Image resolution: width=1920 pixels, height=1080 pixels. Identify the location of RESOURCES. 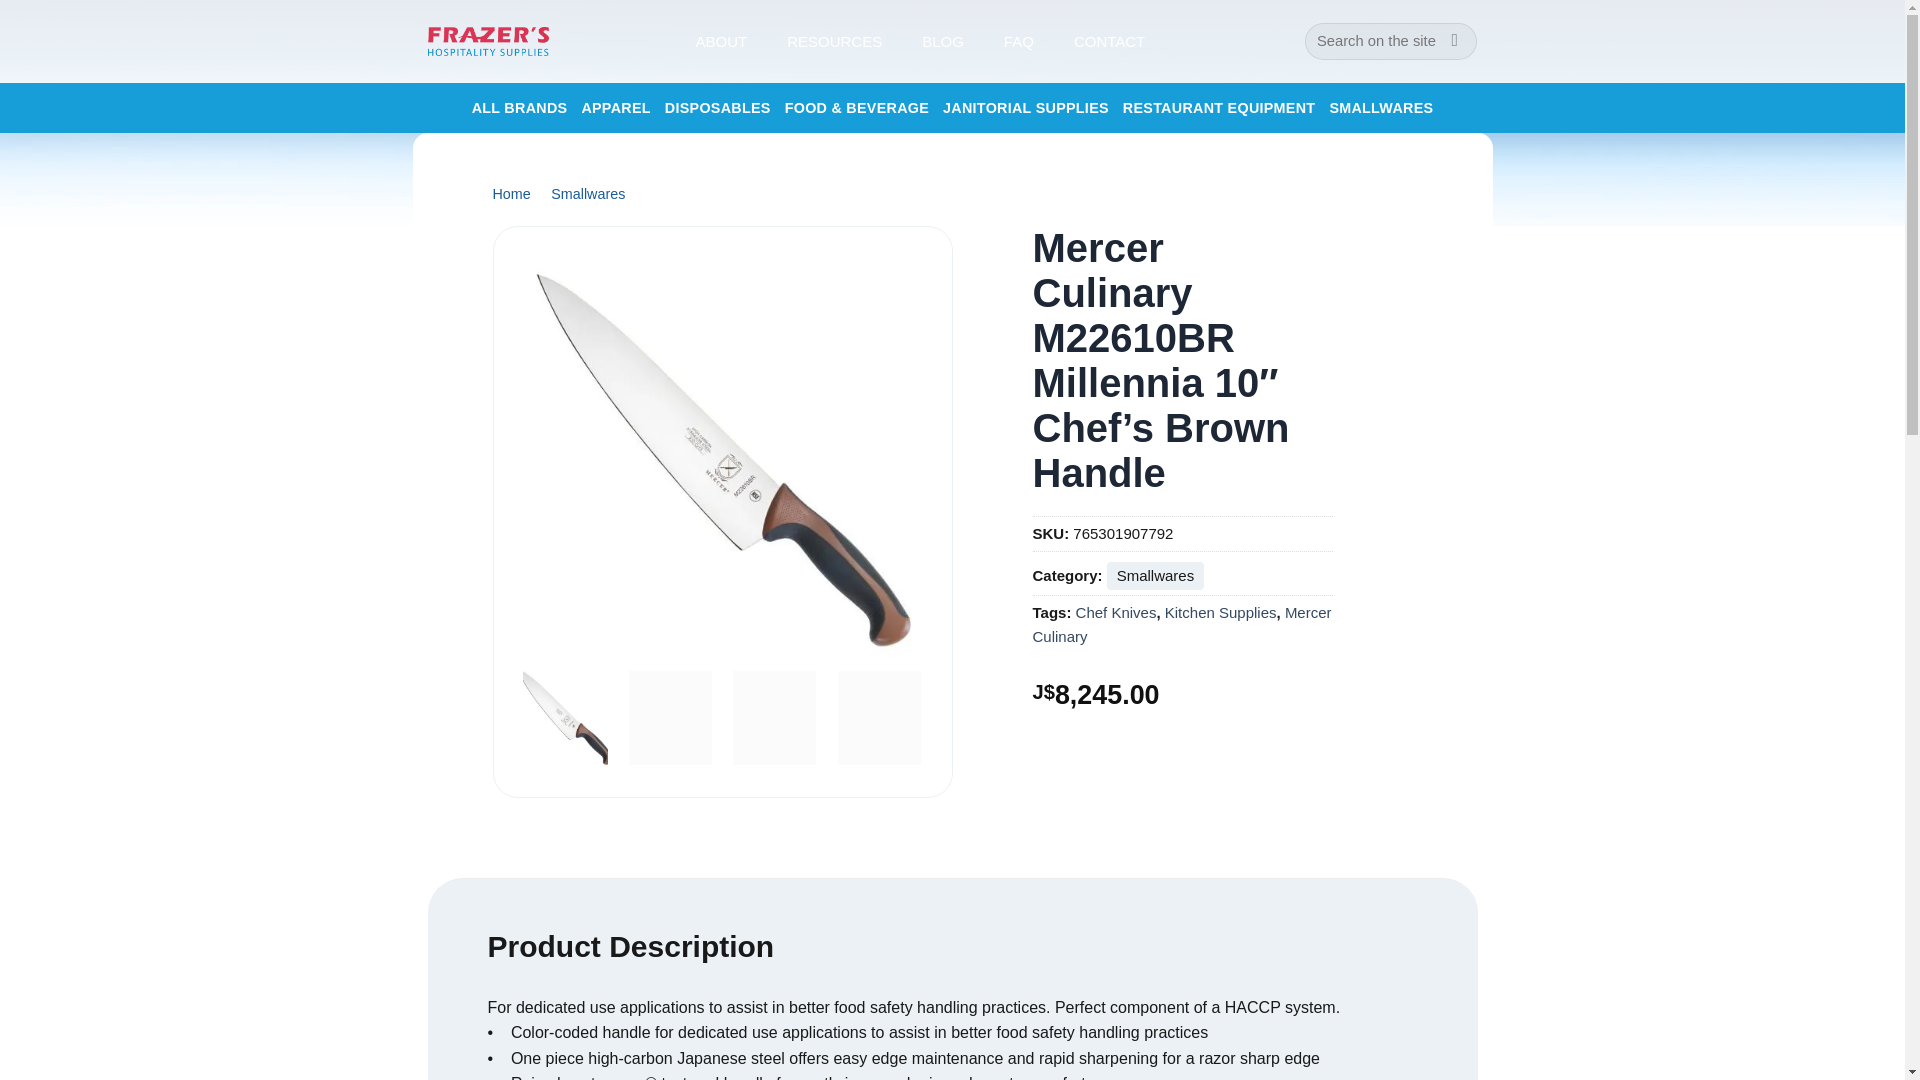
(834, 41).